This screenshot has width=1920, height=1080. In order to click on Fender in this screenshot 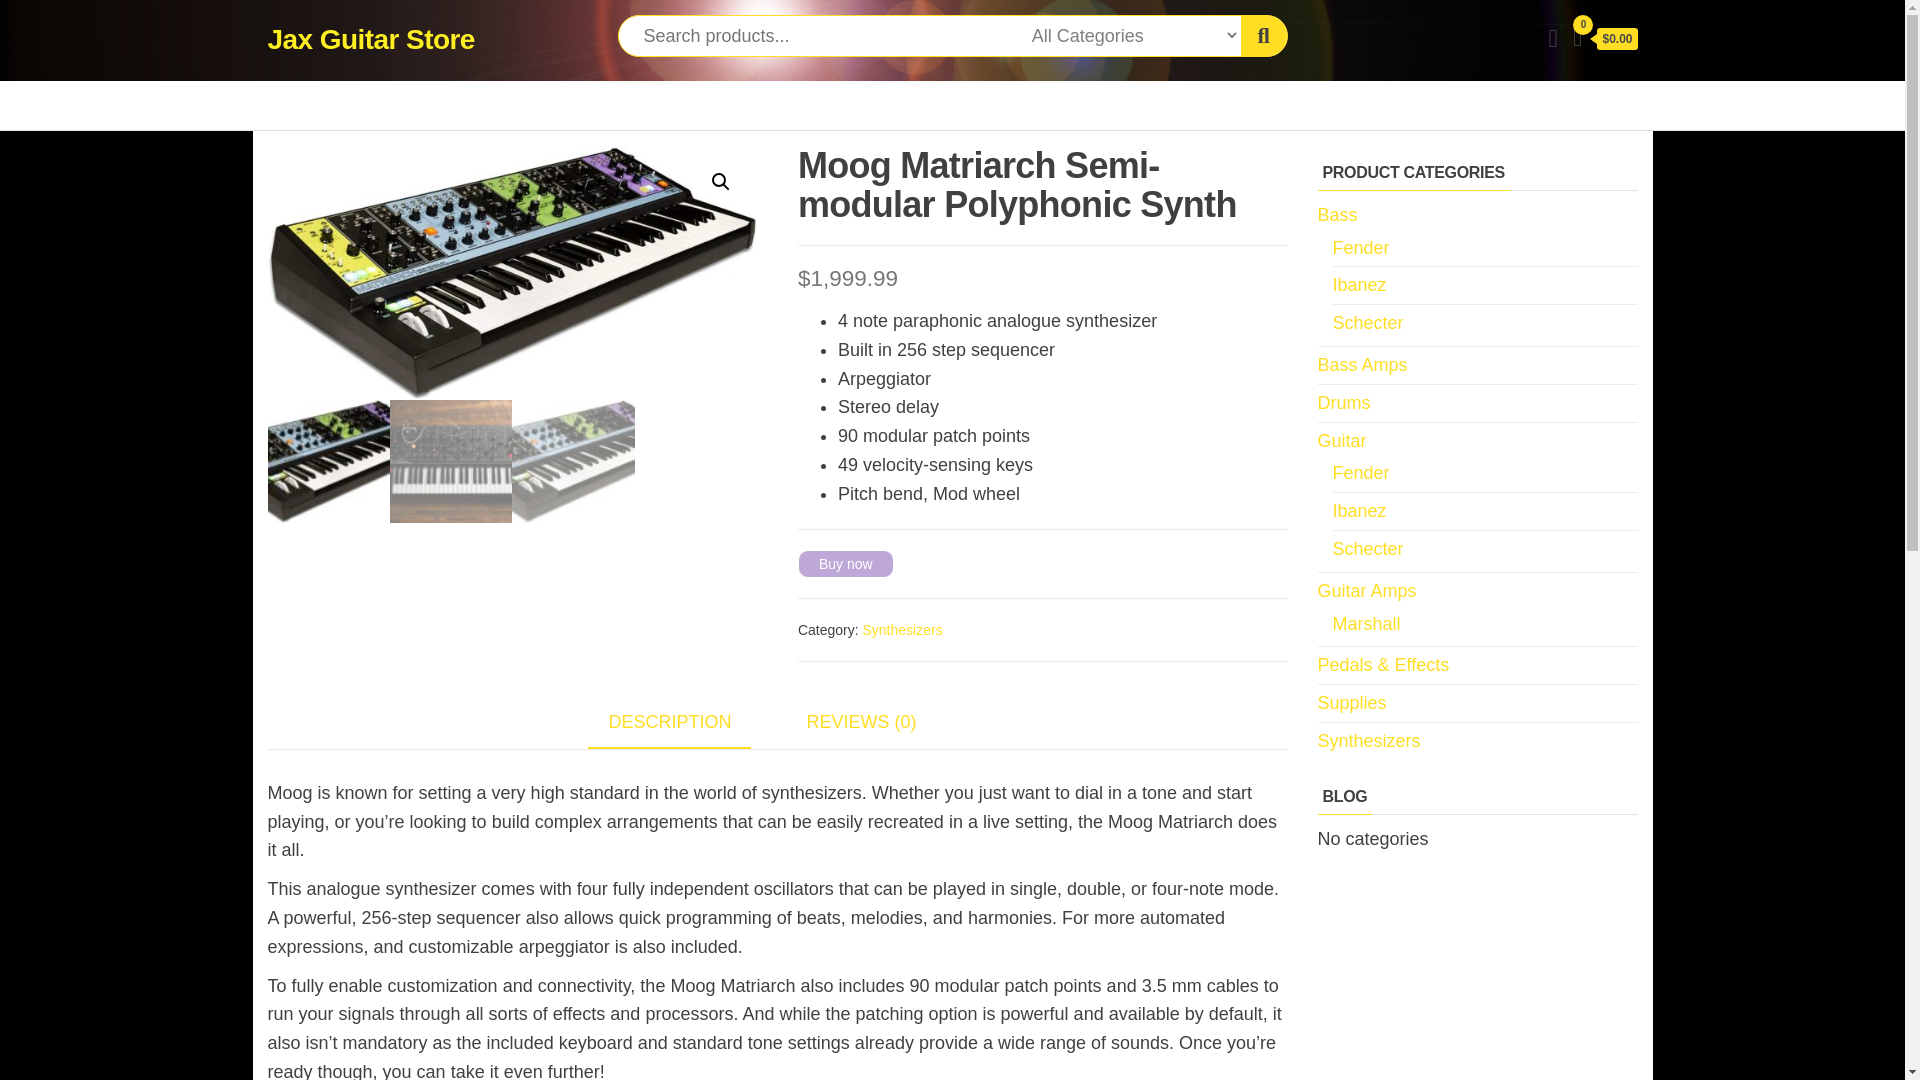, I will do `click(1360, 472)`.